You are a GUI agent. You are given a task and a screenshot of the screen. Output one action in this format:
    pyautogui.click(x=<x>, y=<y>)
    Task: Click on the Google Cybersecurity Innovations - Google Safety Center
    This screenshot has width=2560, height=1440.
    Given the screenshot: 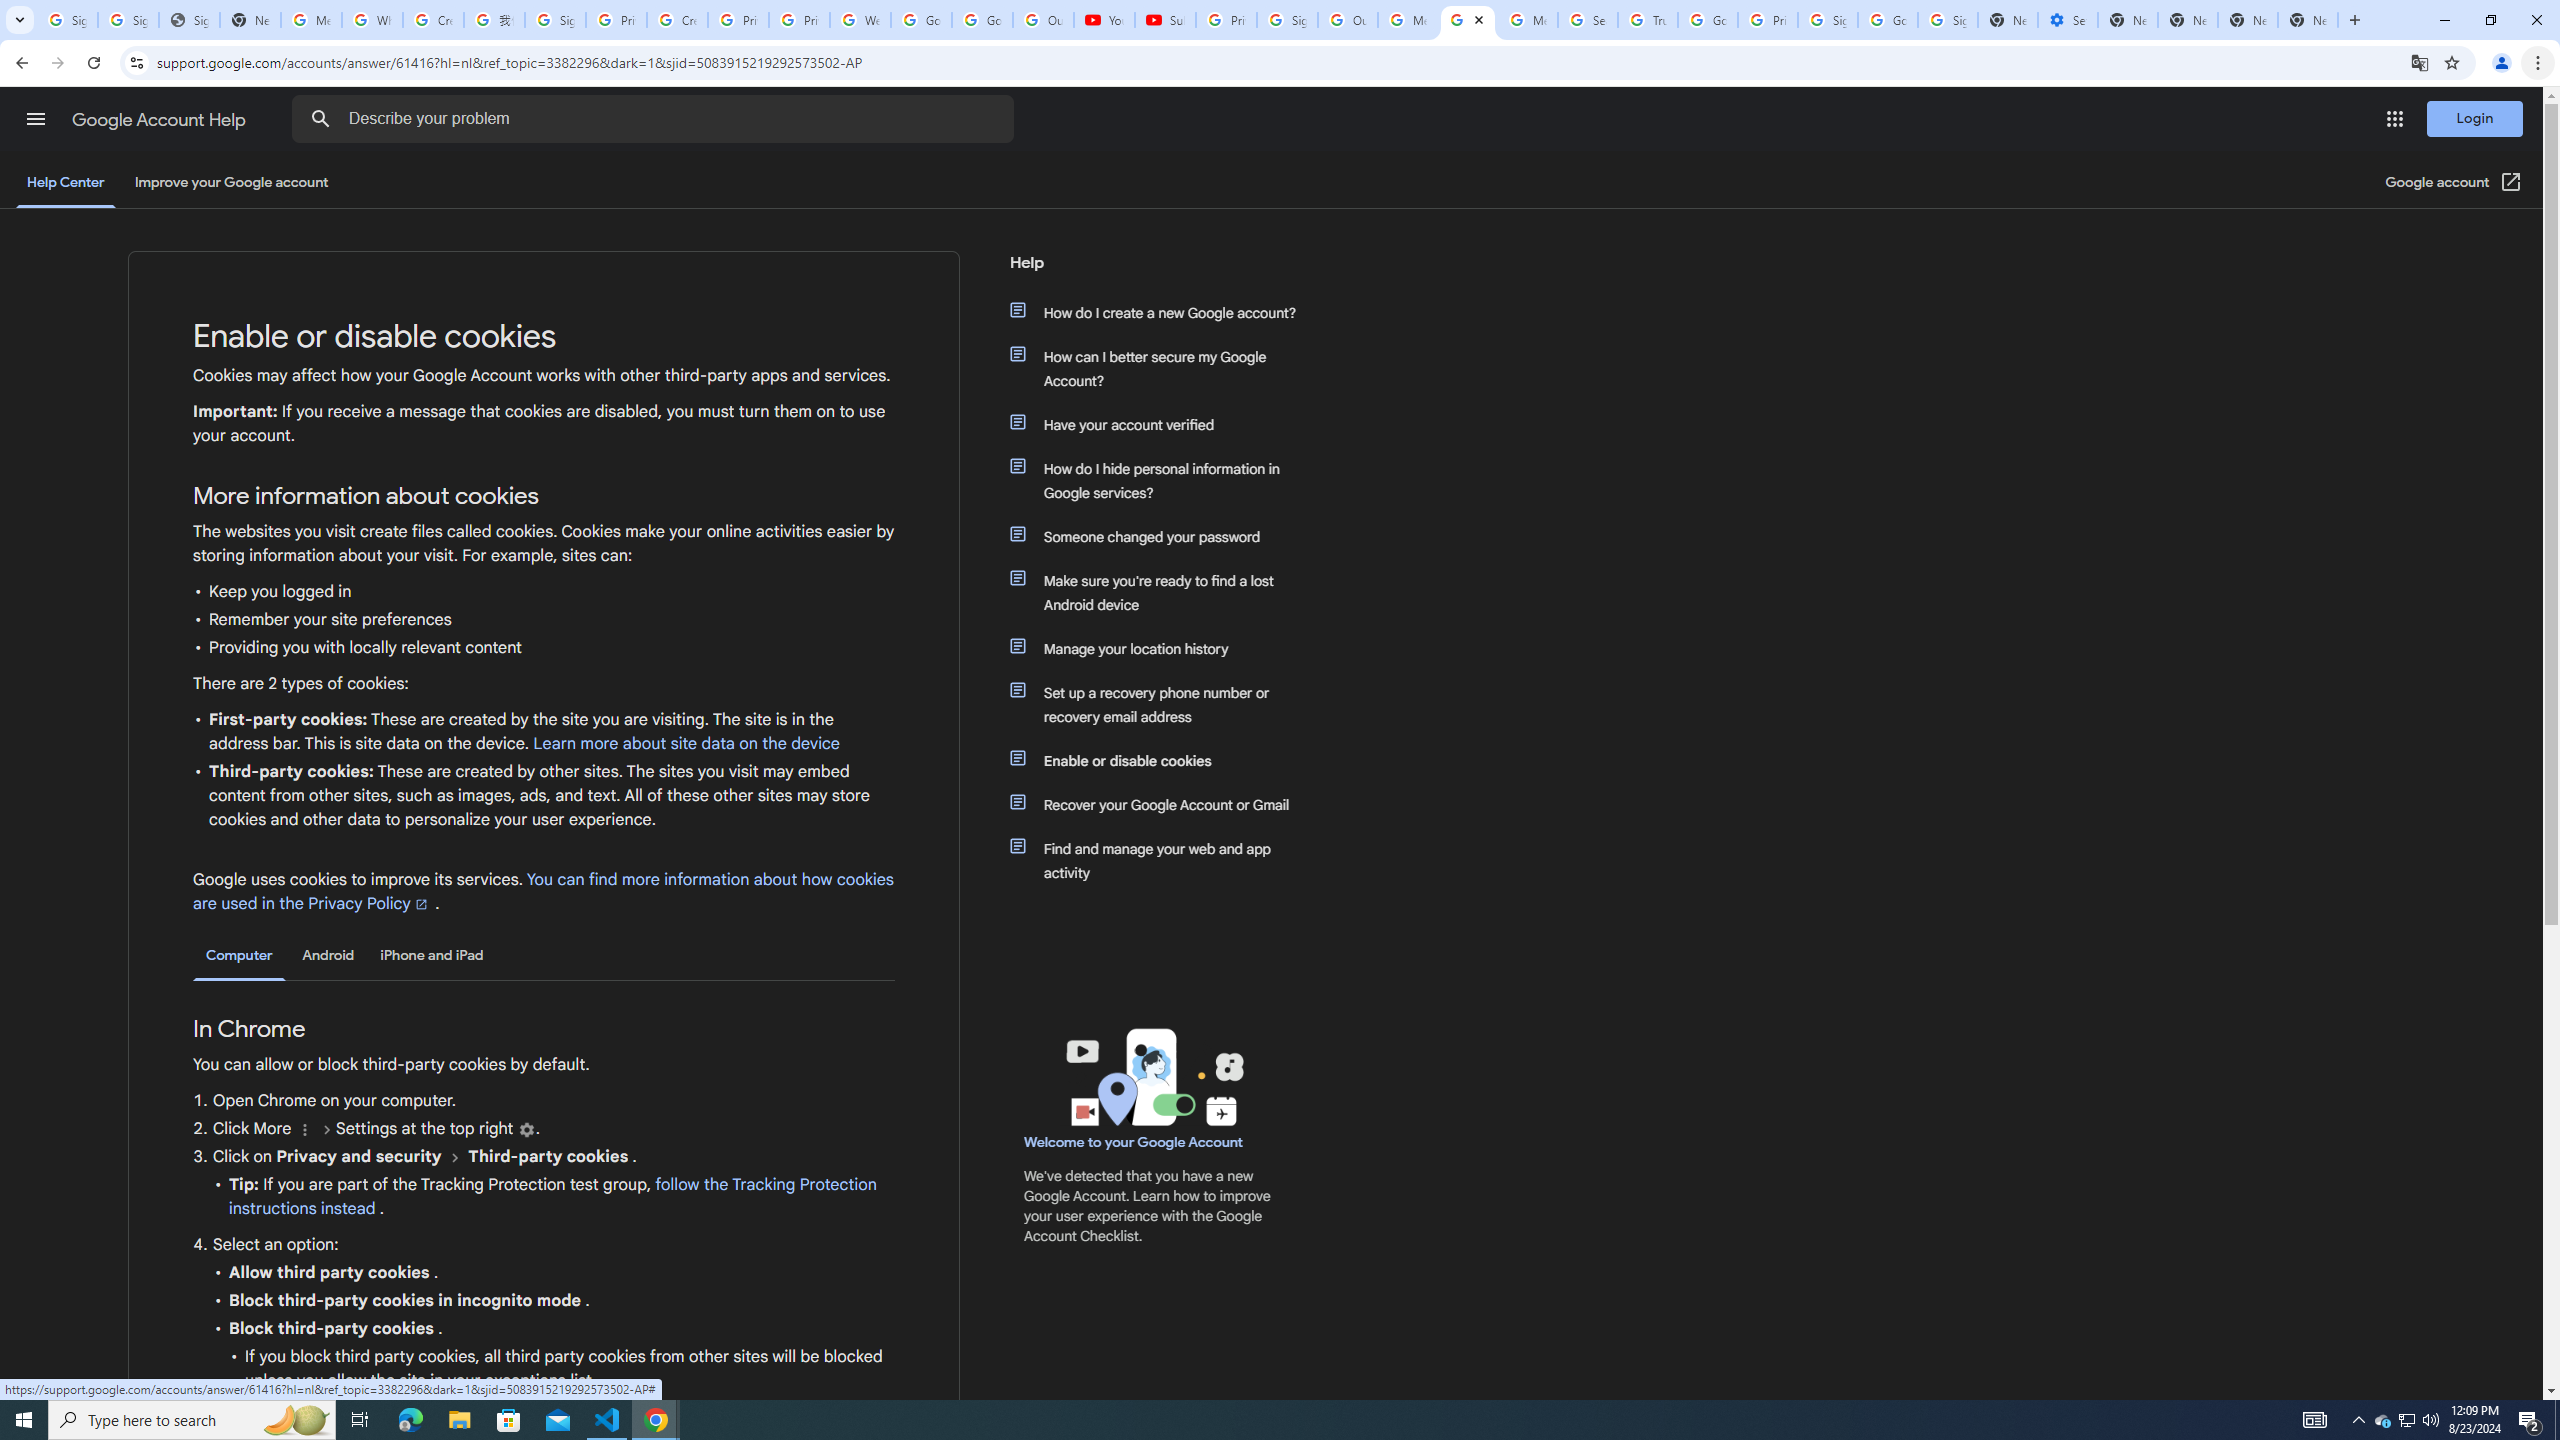 What is the action you would take?
    pyautogui.click(x=1888, y=20)
    